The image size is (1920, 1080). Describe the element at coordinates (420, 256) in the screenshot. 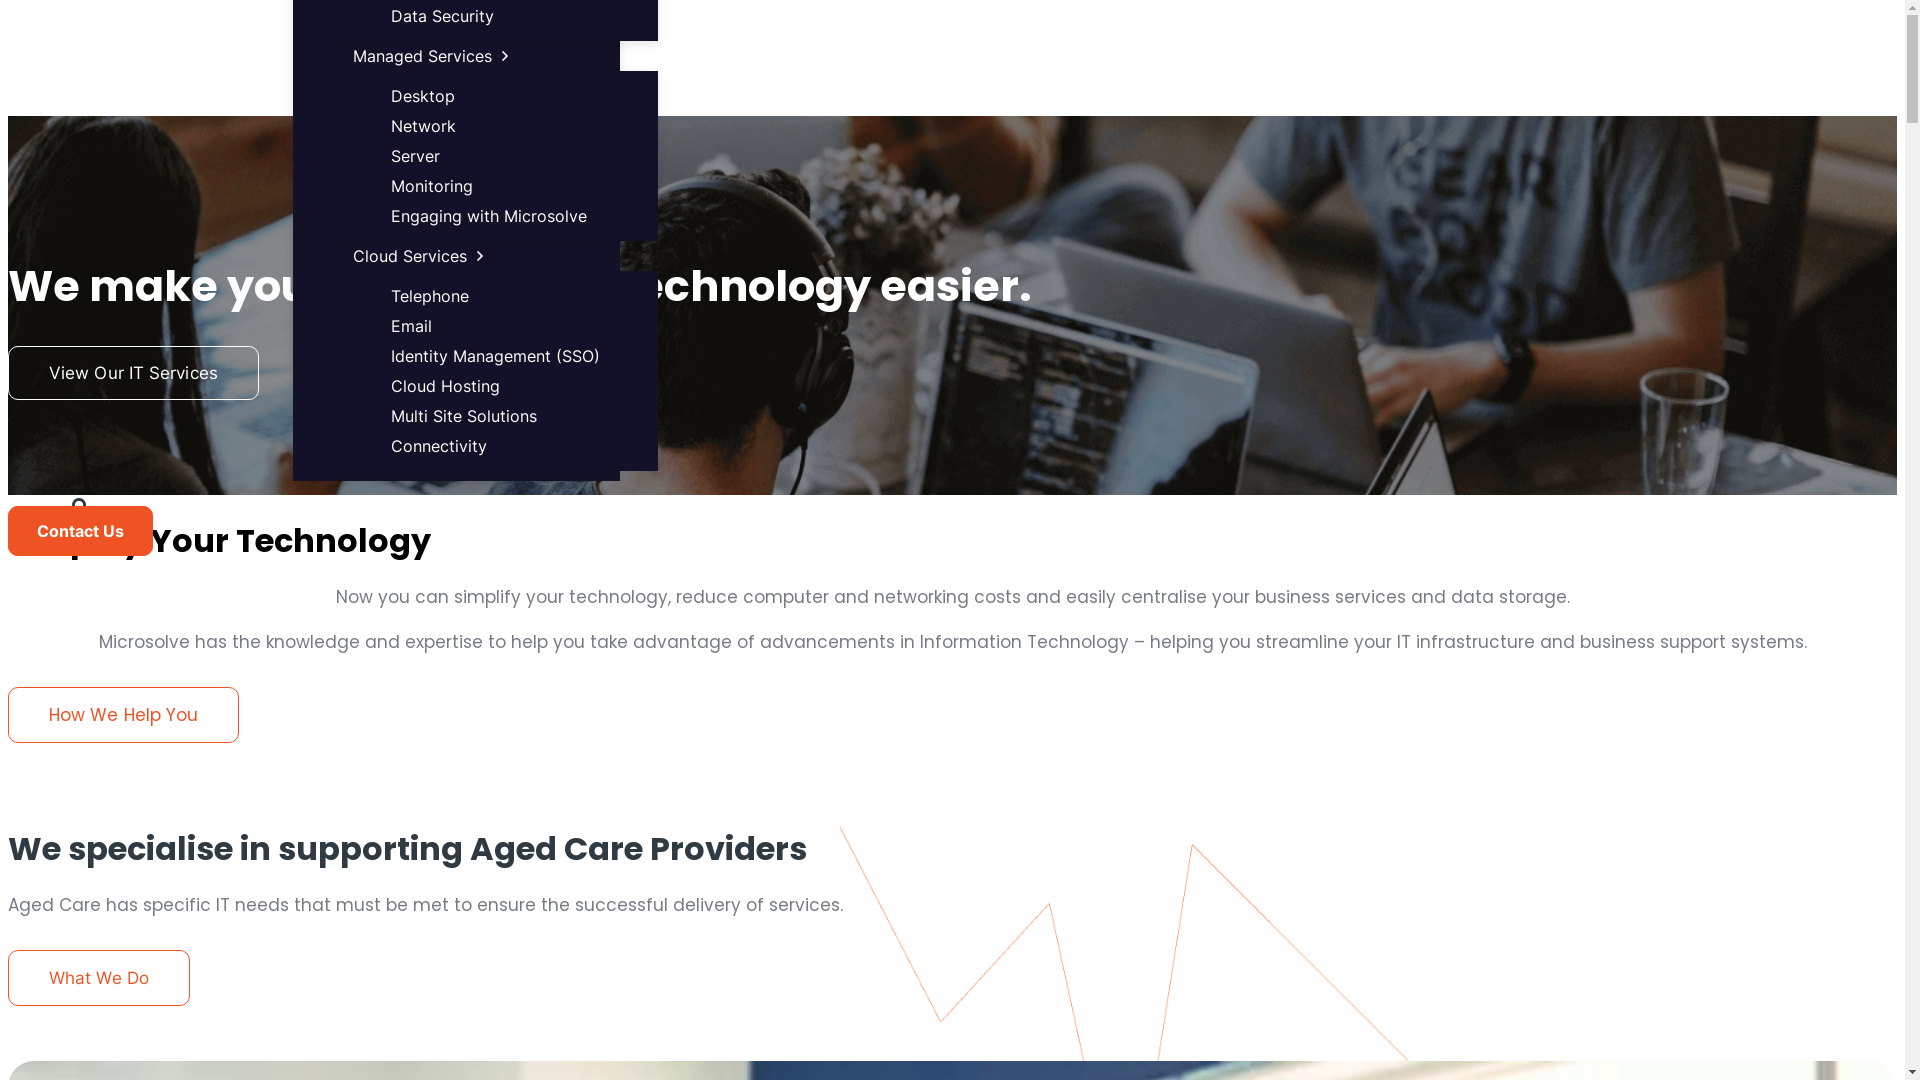

I see `Cloud Services` at that location.